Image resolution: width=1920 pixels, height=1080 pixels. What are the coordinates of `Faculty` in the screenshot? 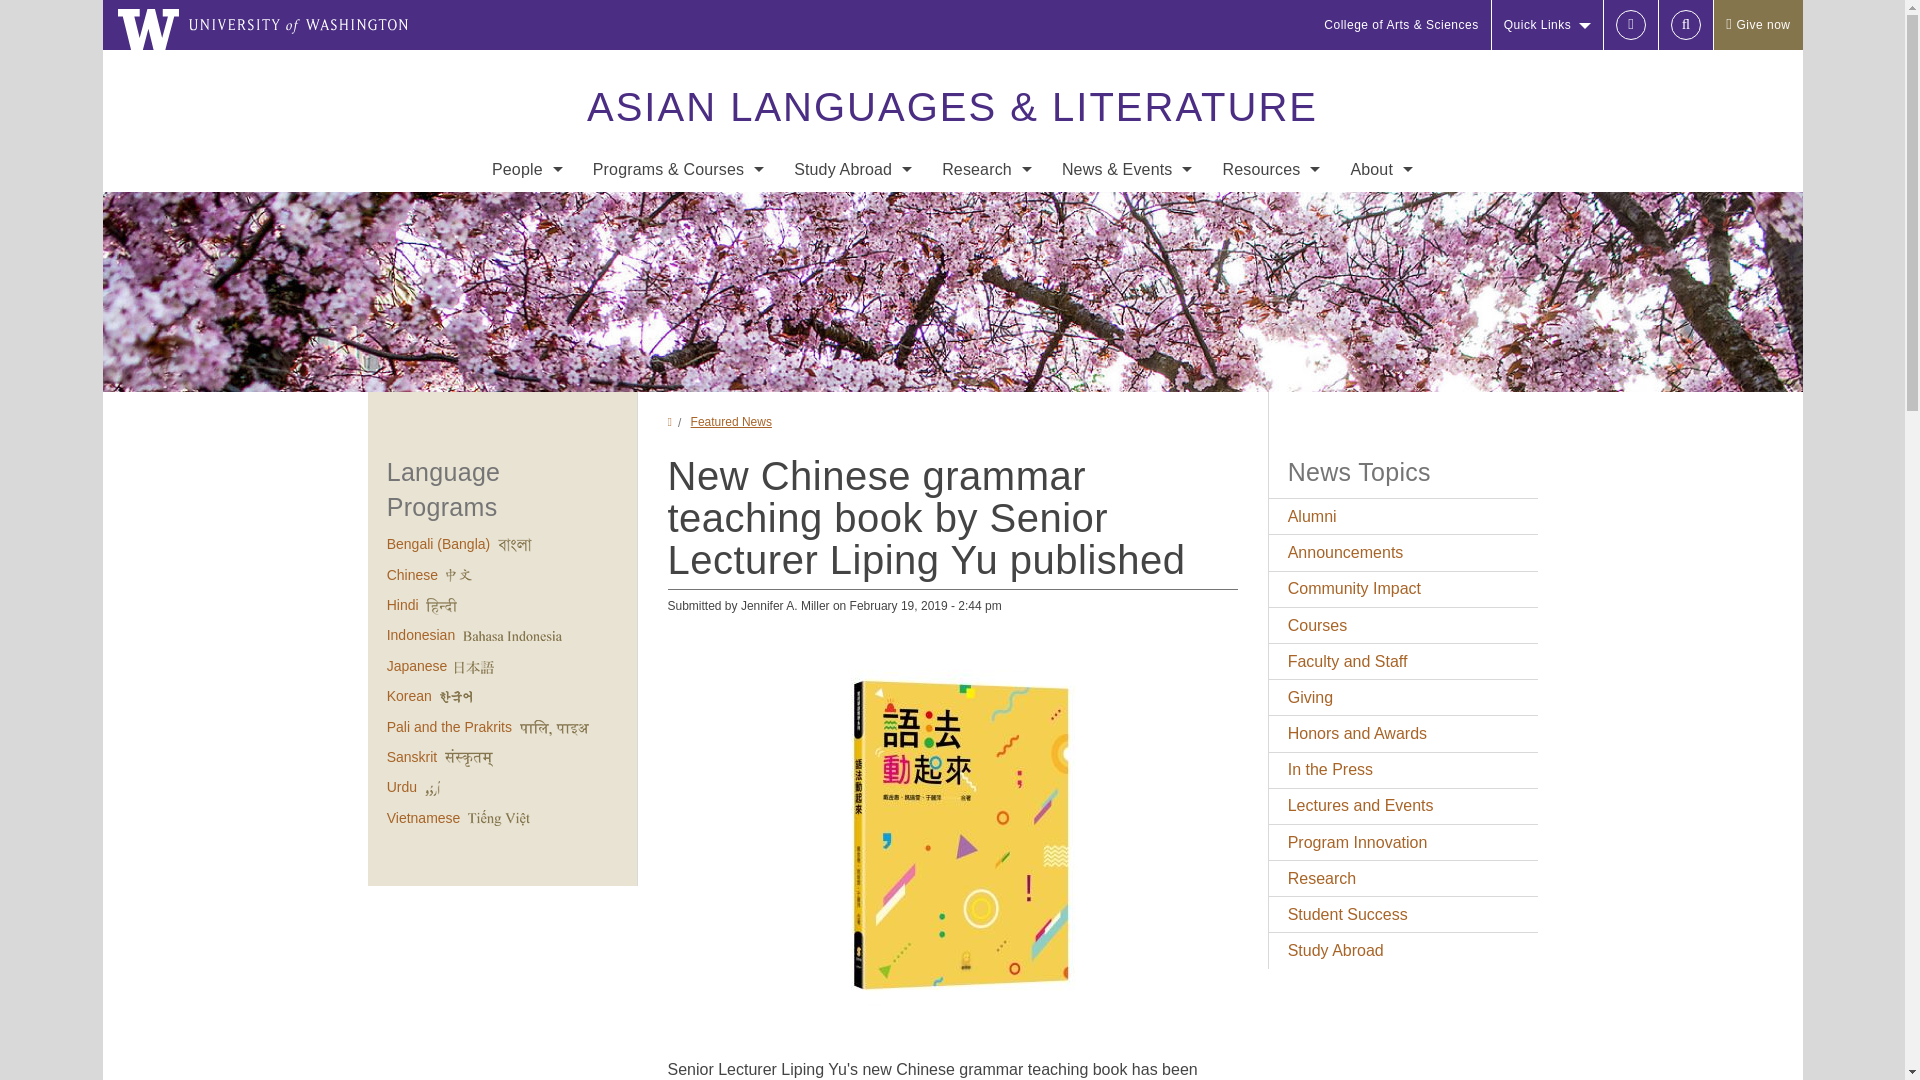 It's located at (526, 212).